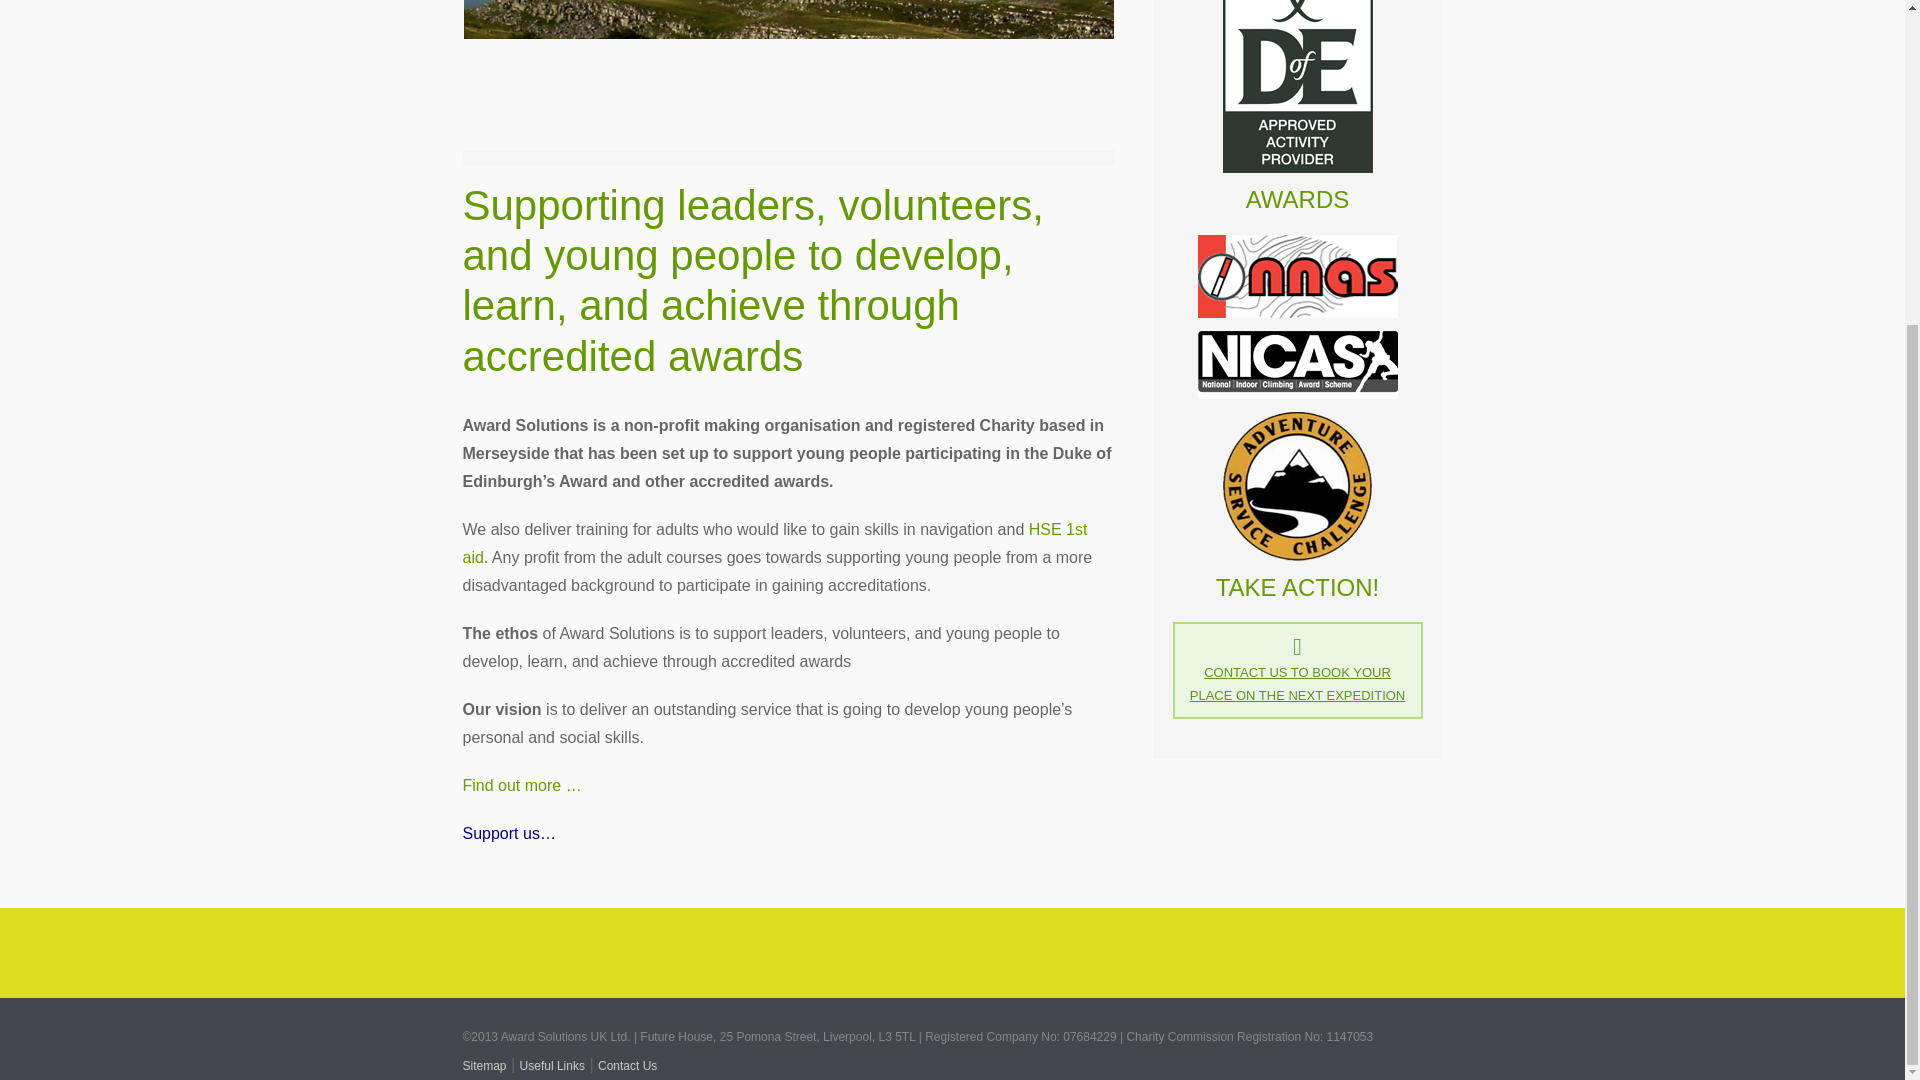 The height and width of the screenshot is (1080, 1920). Describe the element at coordinates (484, 1066) in the screenshot. I see `Sitemap` at that location.